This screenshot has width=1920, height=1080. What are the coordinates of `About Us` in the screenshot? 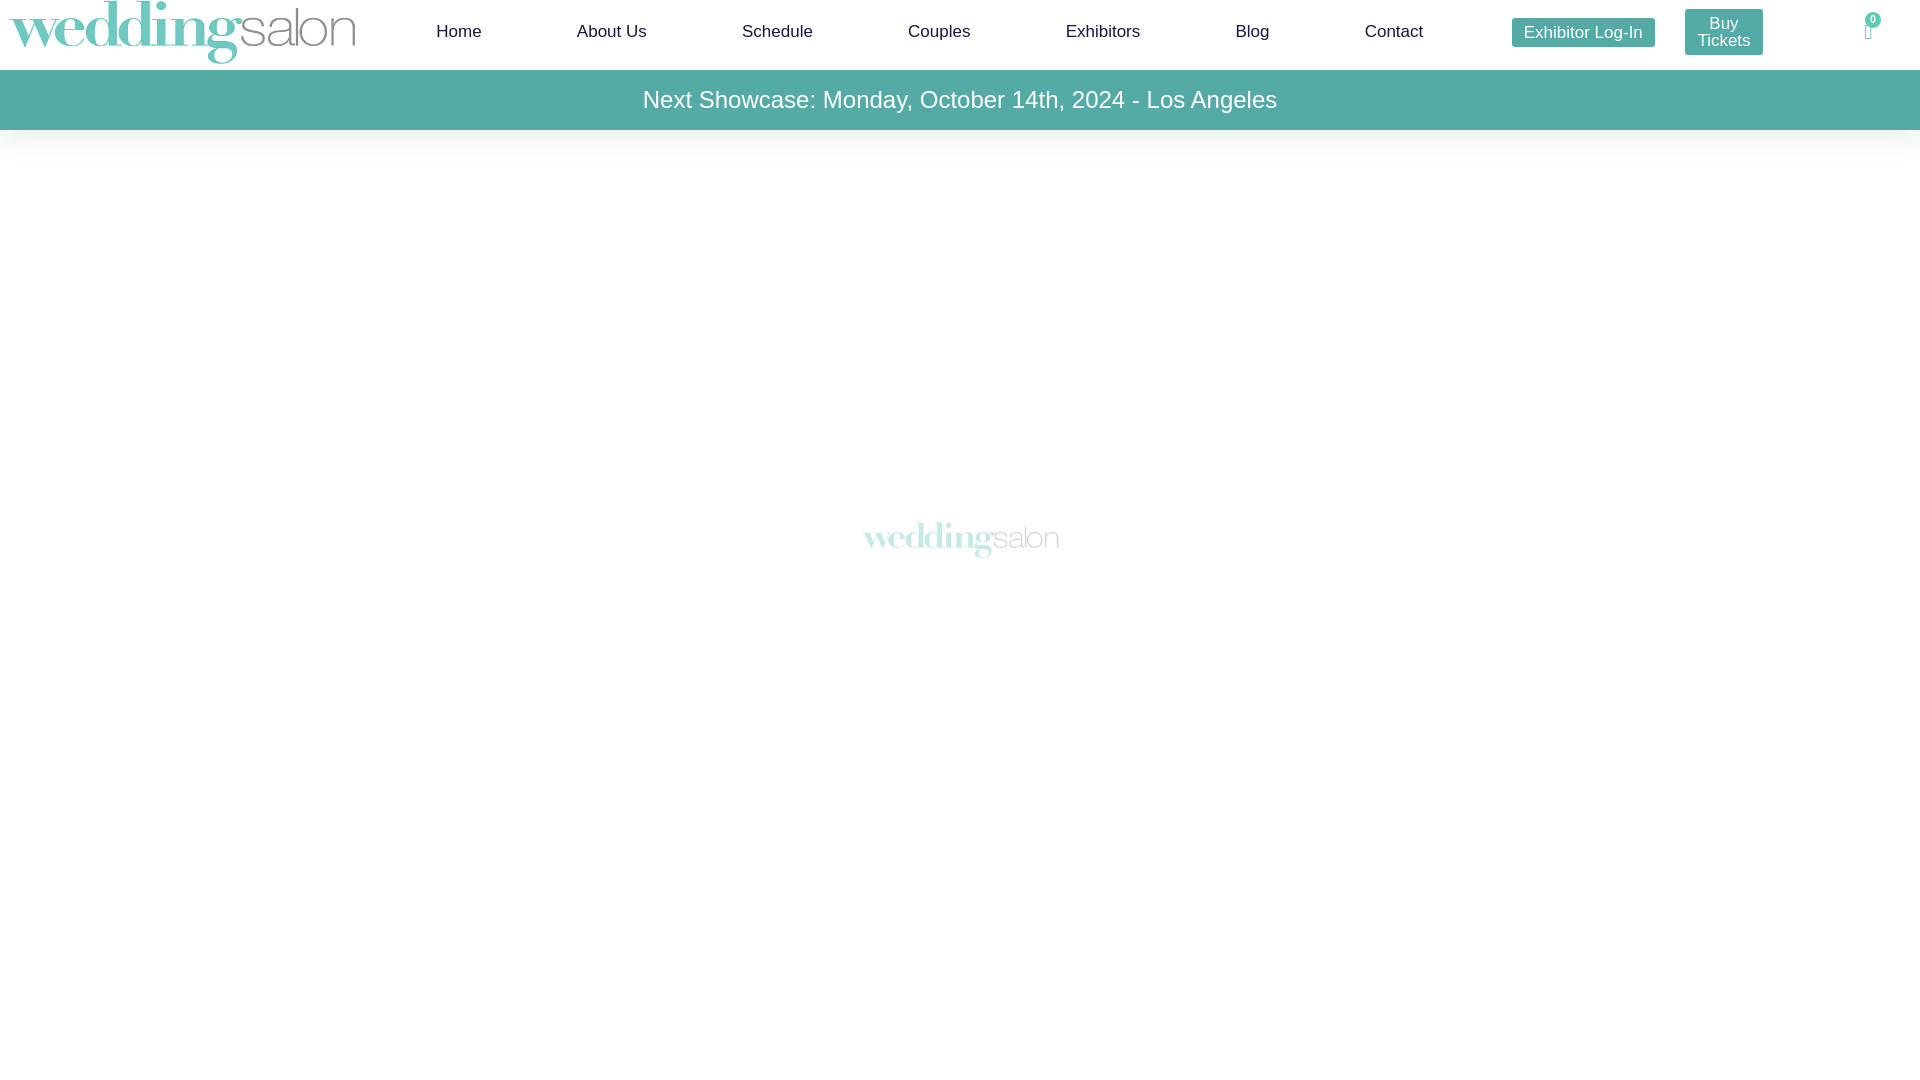 It's located at (611, 32).